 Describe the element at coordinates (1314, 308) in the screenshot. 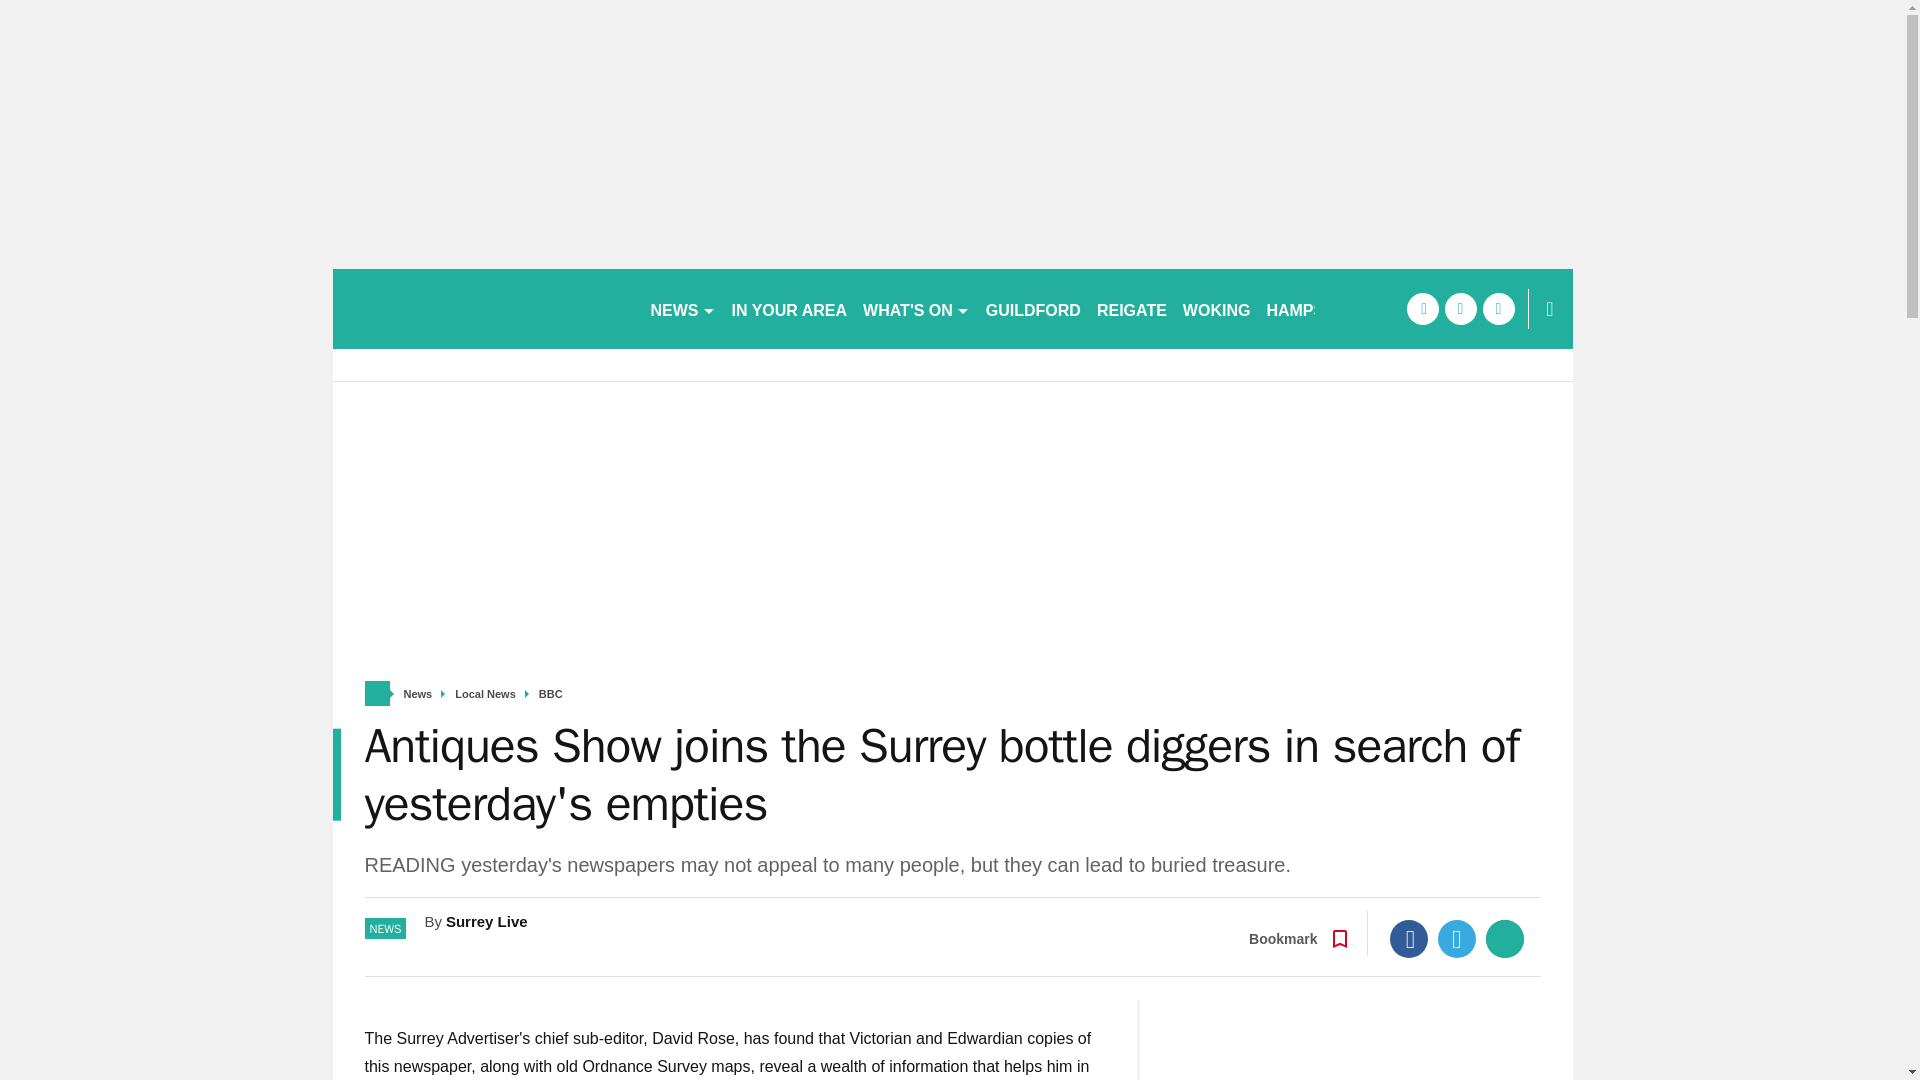

I see `HAMPSHIRE` at that location.